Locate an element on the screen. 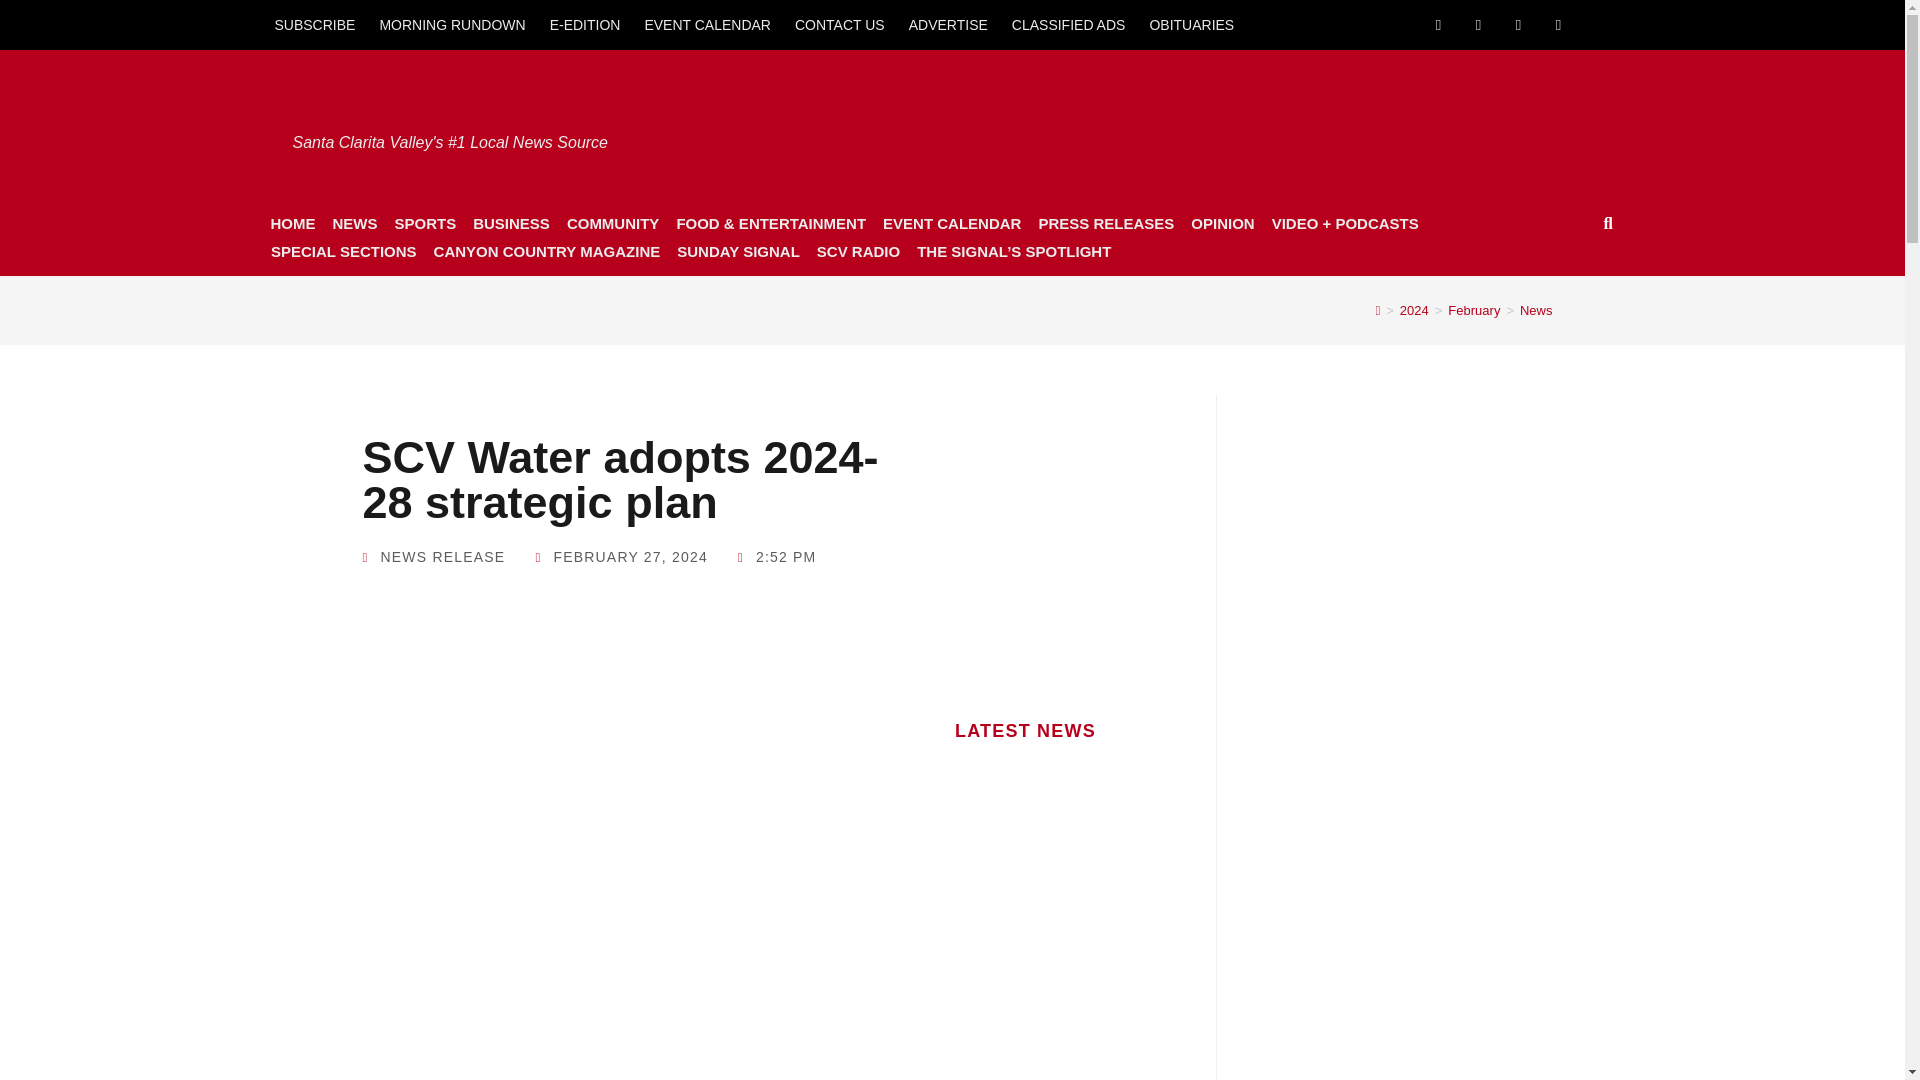 This screenshot has width=1920, height=1080. SPORTS is located at coordinates (424, 223).